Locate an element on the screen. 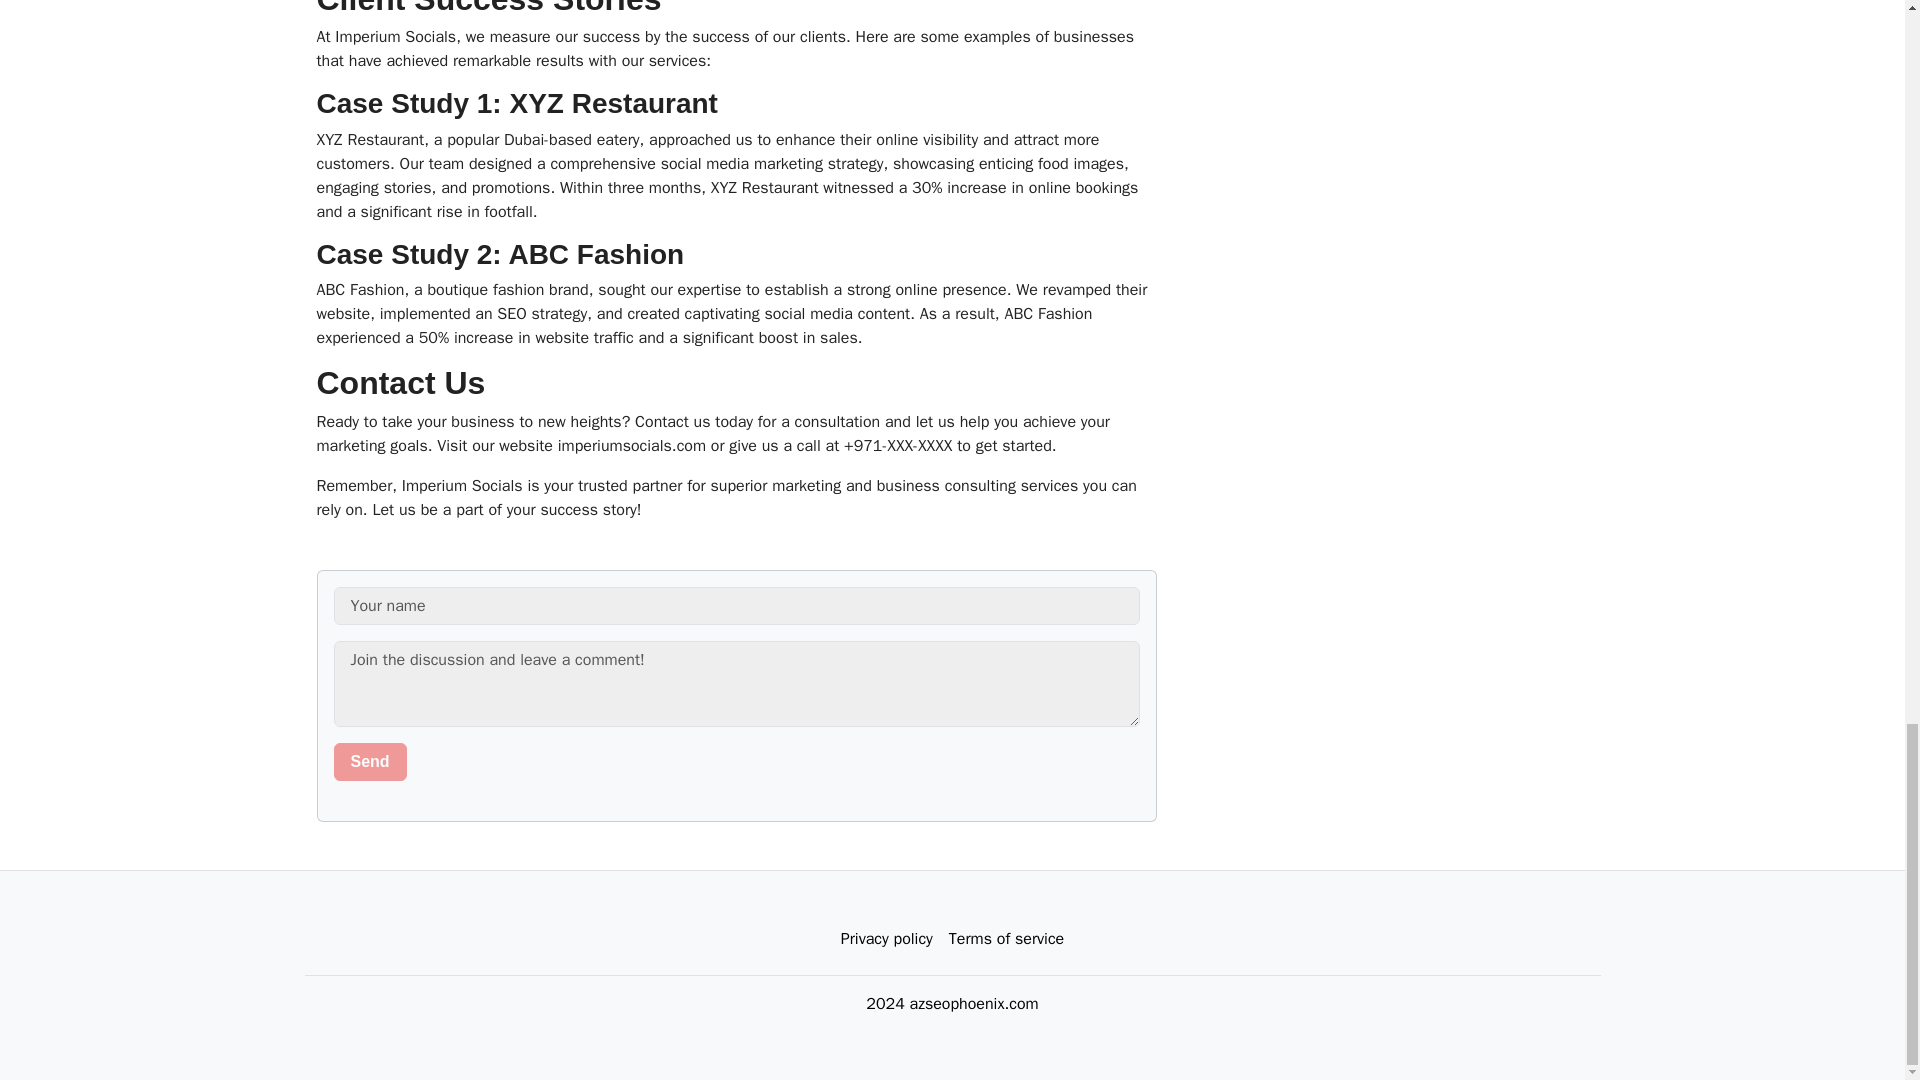  Send is located at coordinates (370, 762).